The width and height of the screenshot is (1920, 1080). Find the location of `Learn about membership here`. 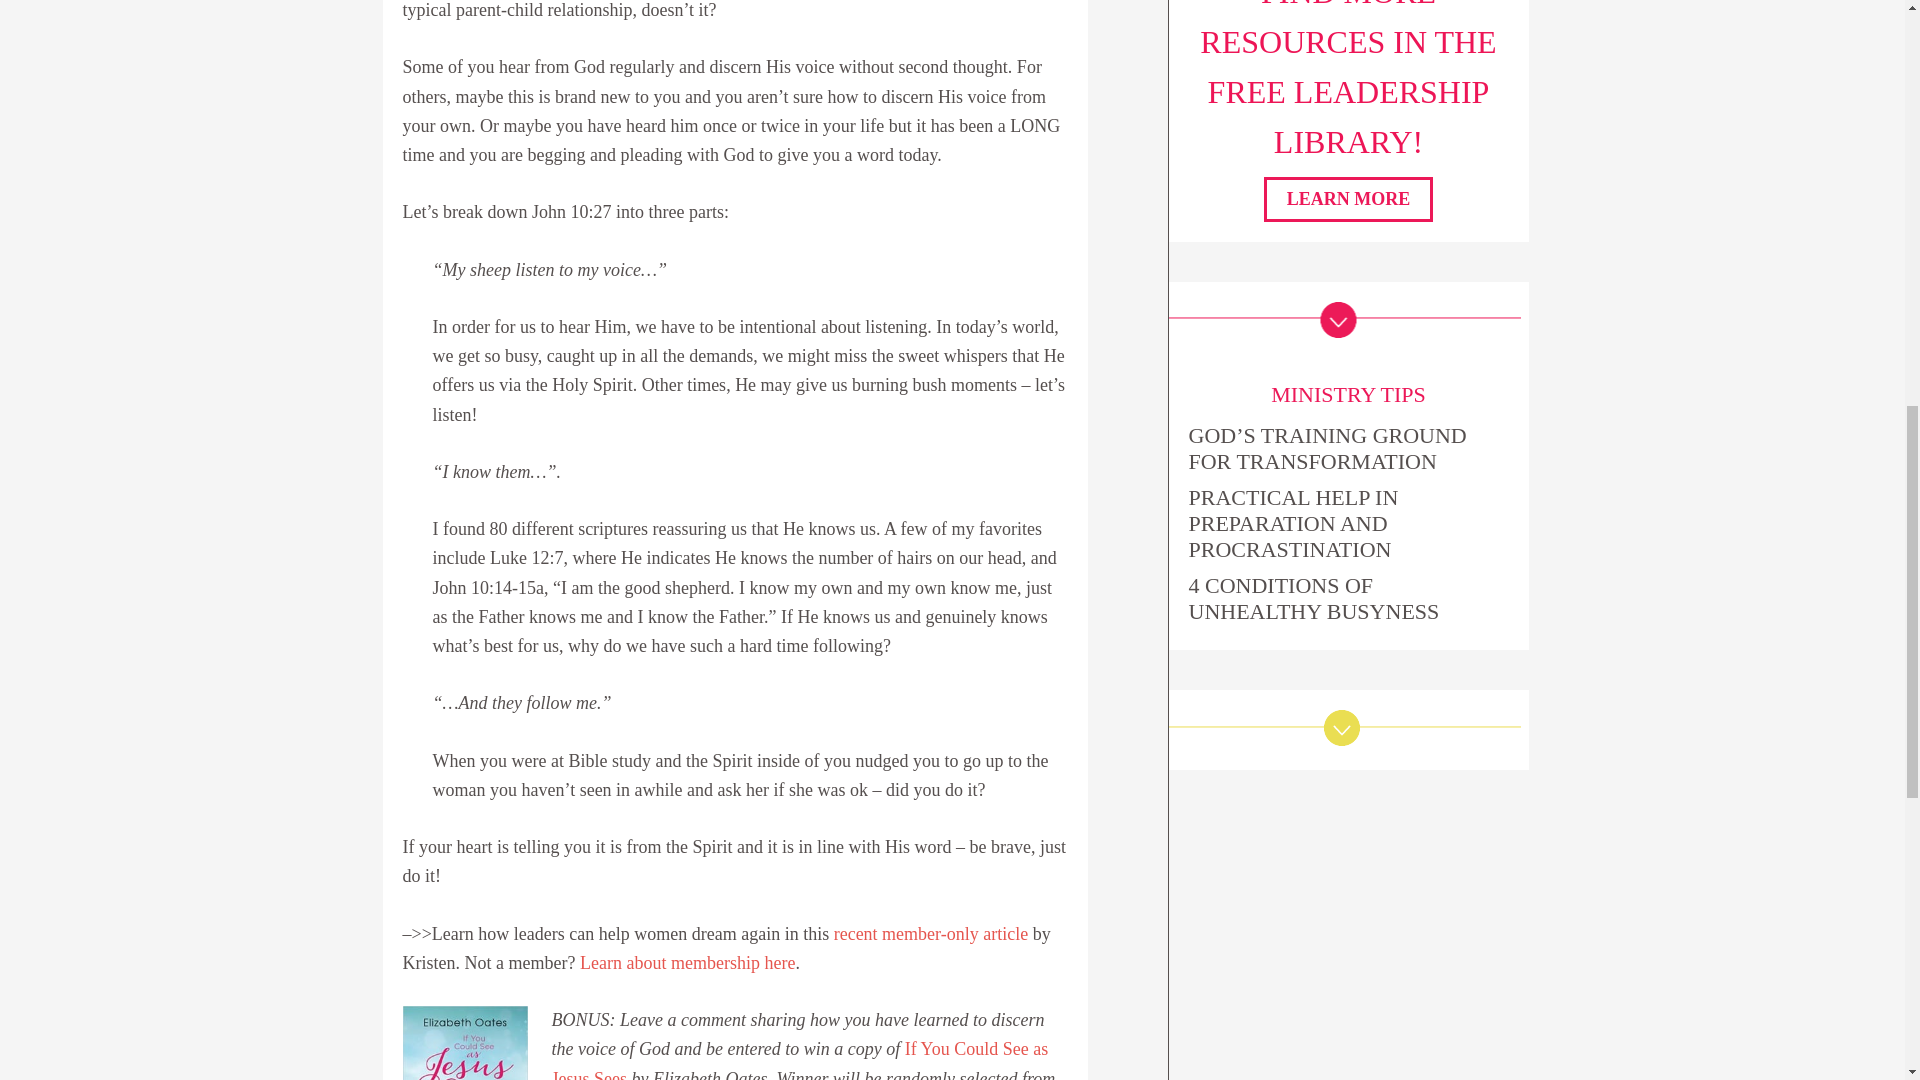

Learn about membership here is located at coordinates (686, 962).